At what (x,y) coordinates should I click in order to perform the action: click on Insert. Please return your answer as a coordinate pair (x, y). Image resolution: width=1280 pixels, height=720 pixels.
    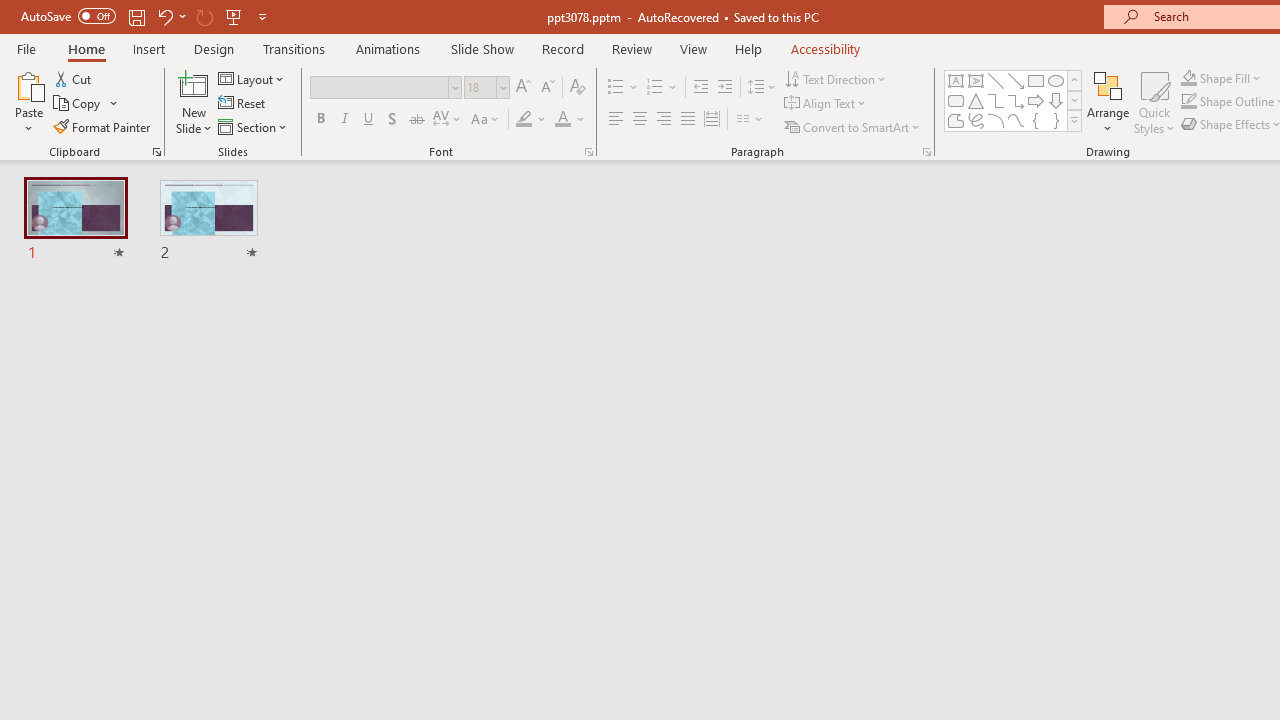
    Looking at the image, I should click on (150, 48).